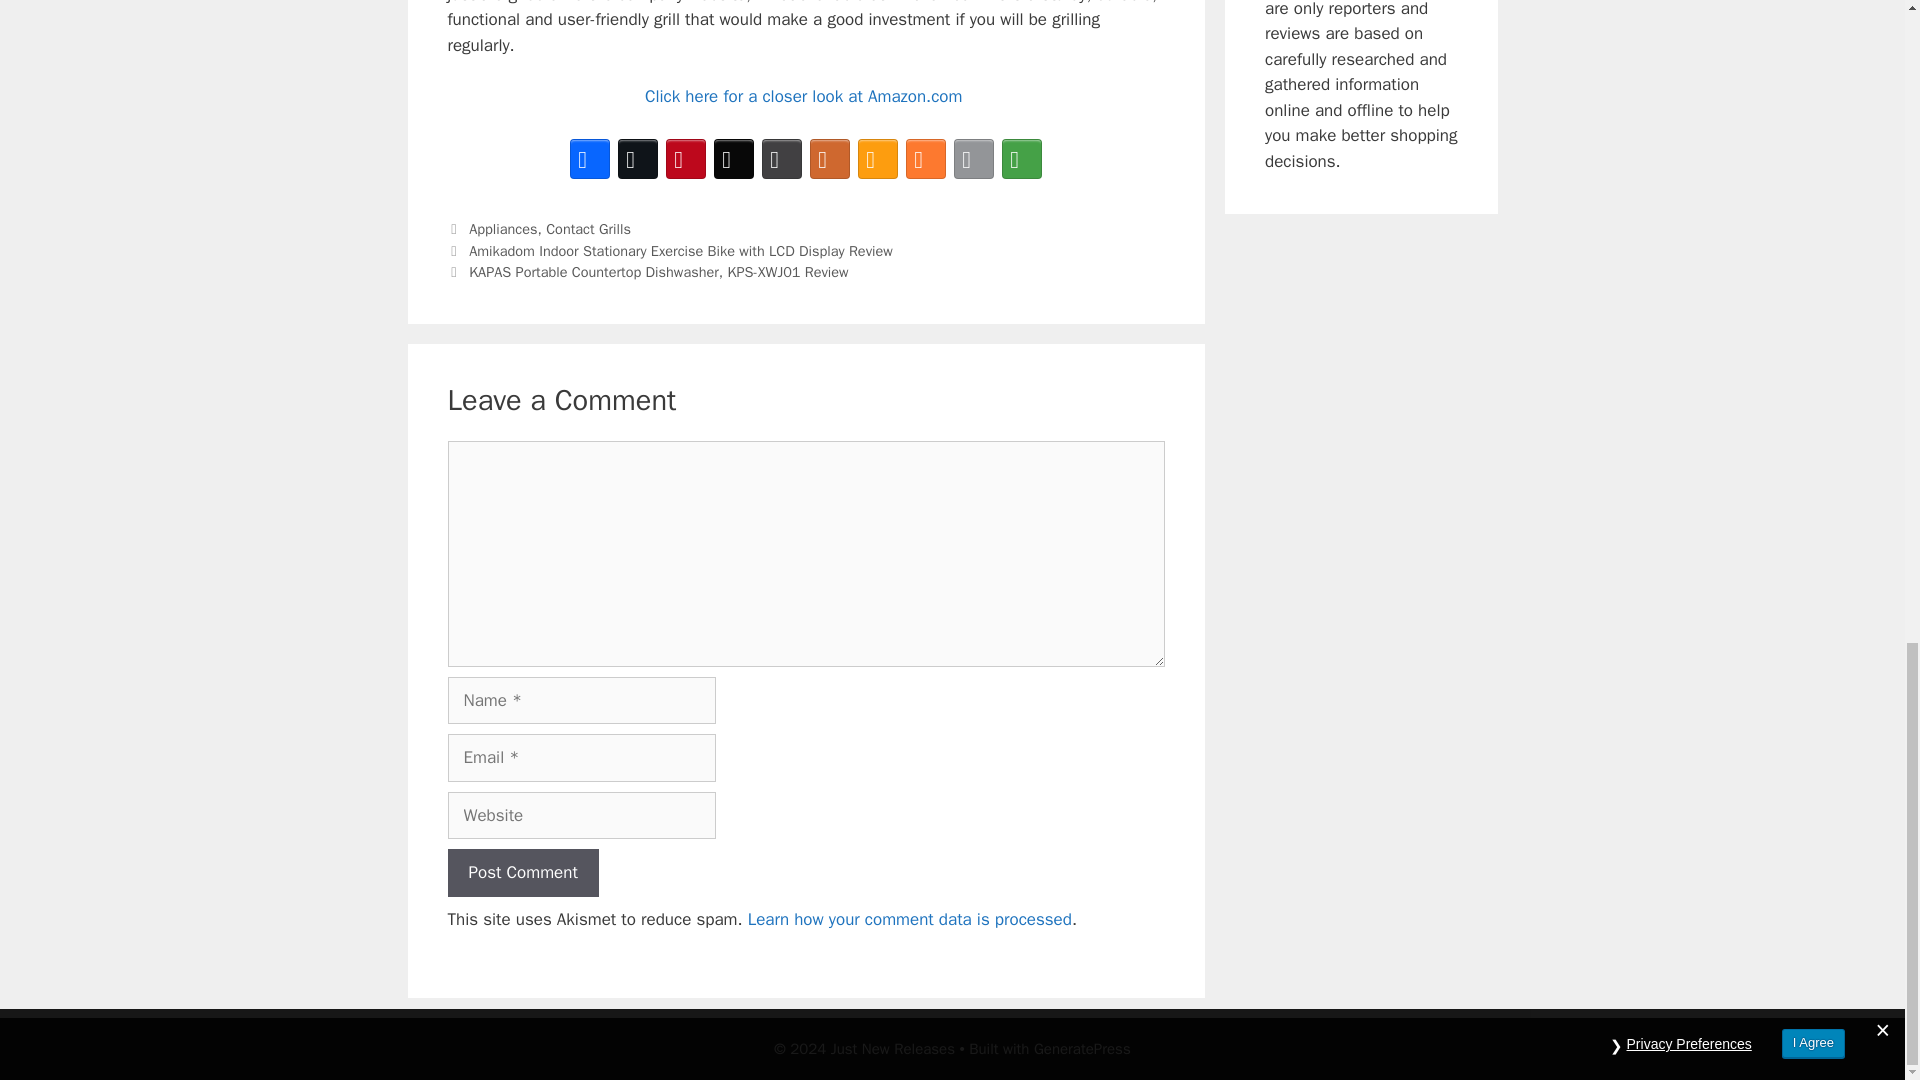  Describe the element at coordinates (782, 158) in the screenshot. I see `Instapaper` at that location.